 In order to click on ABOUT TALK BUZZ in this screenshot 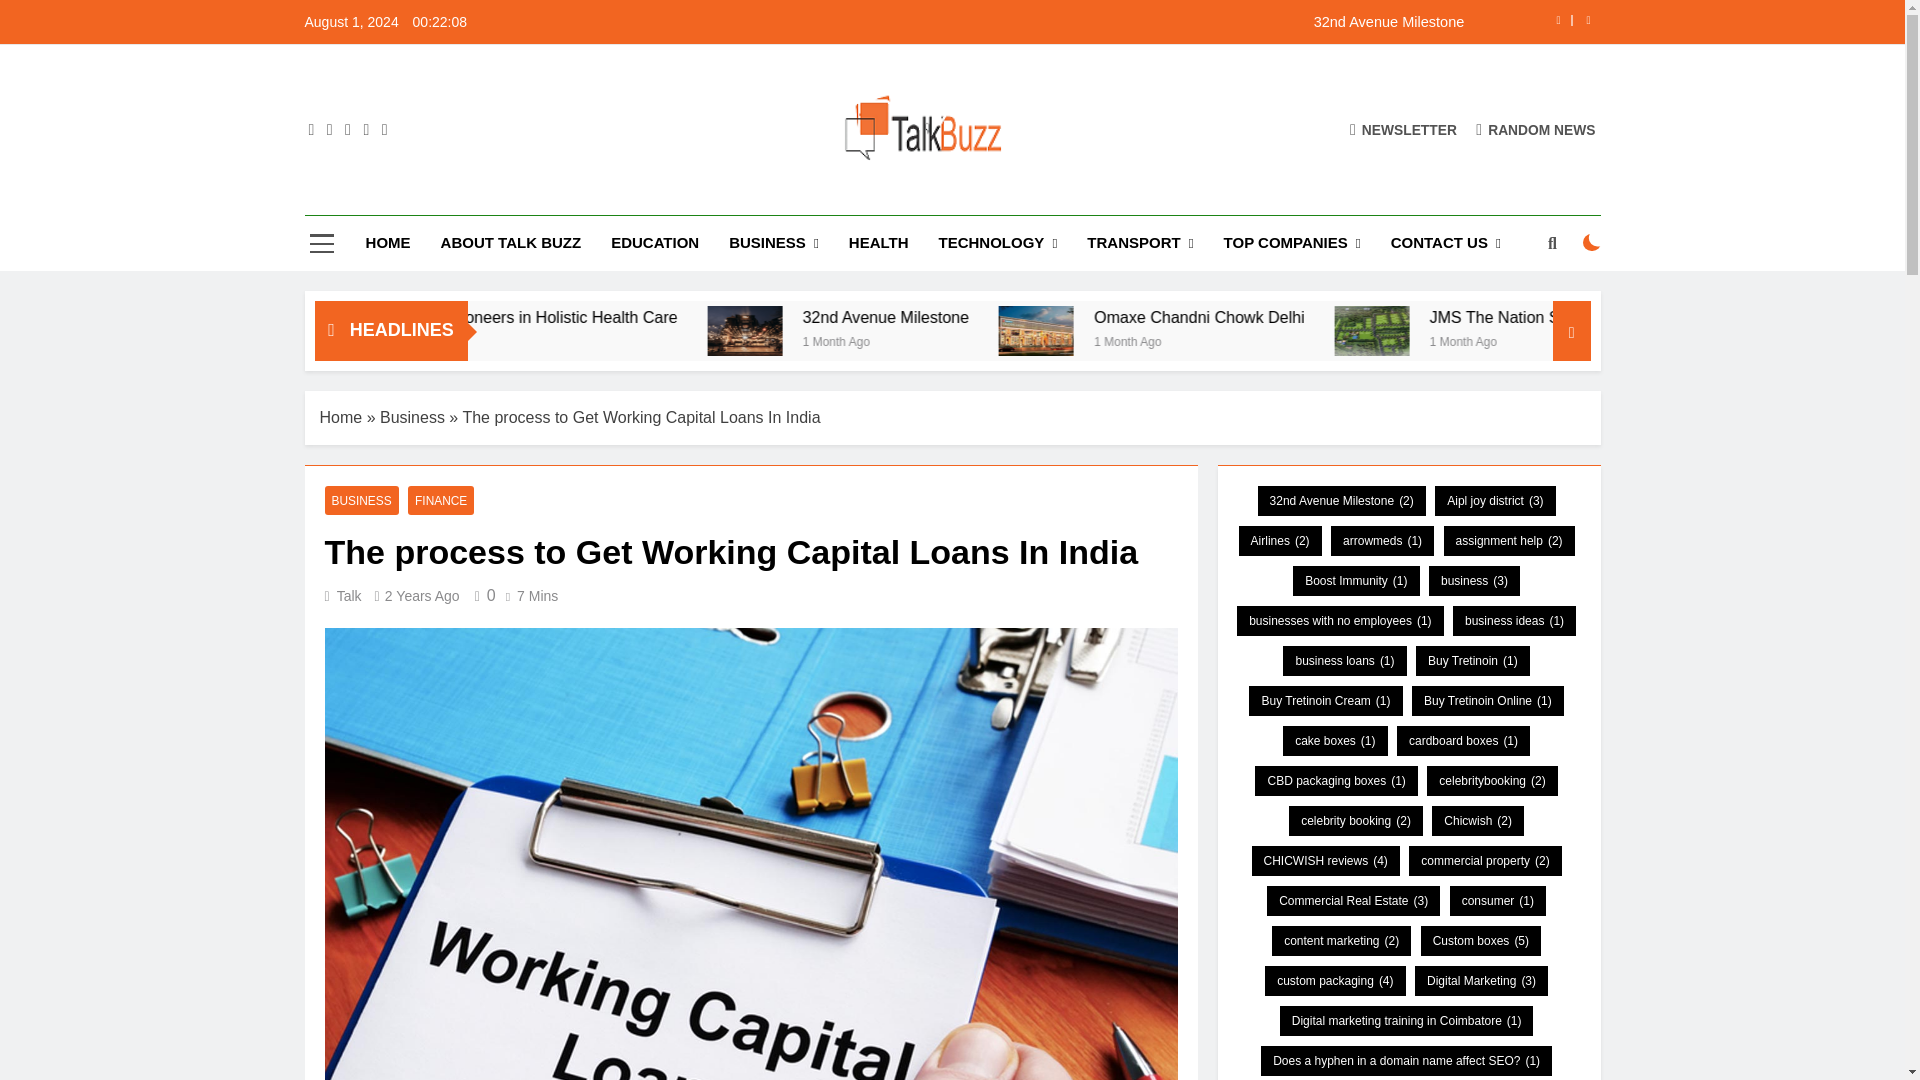, I will do `click(512, 243)`.